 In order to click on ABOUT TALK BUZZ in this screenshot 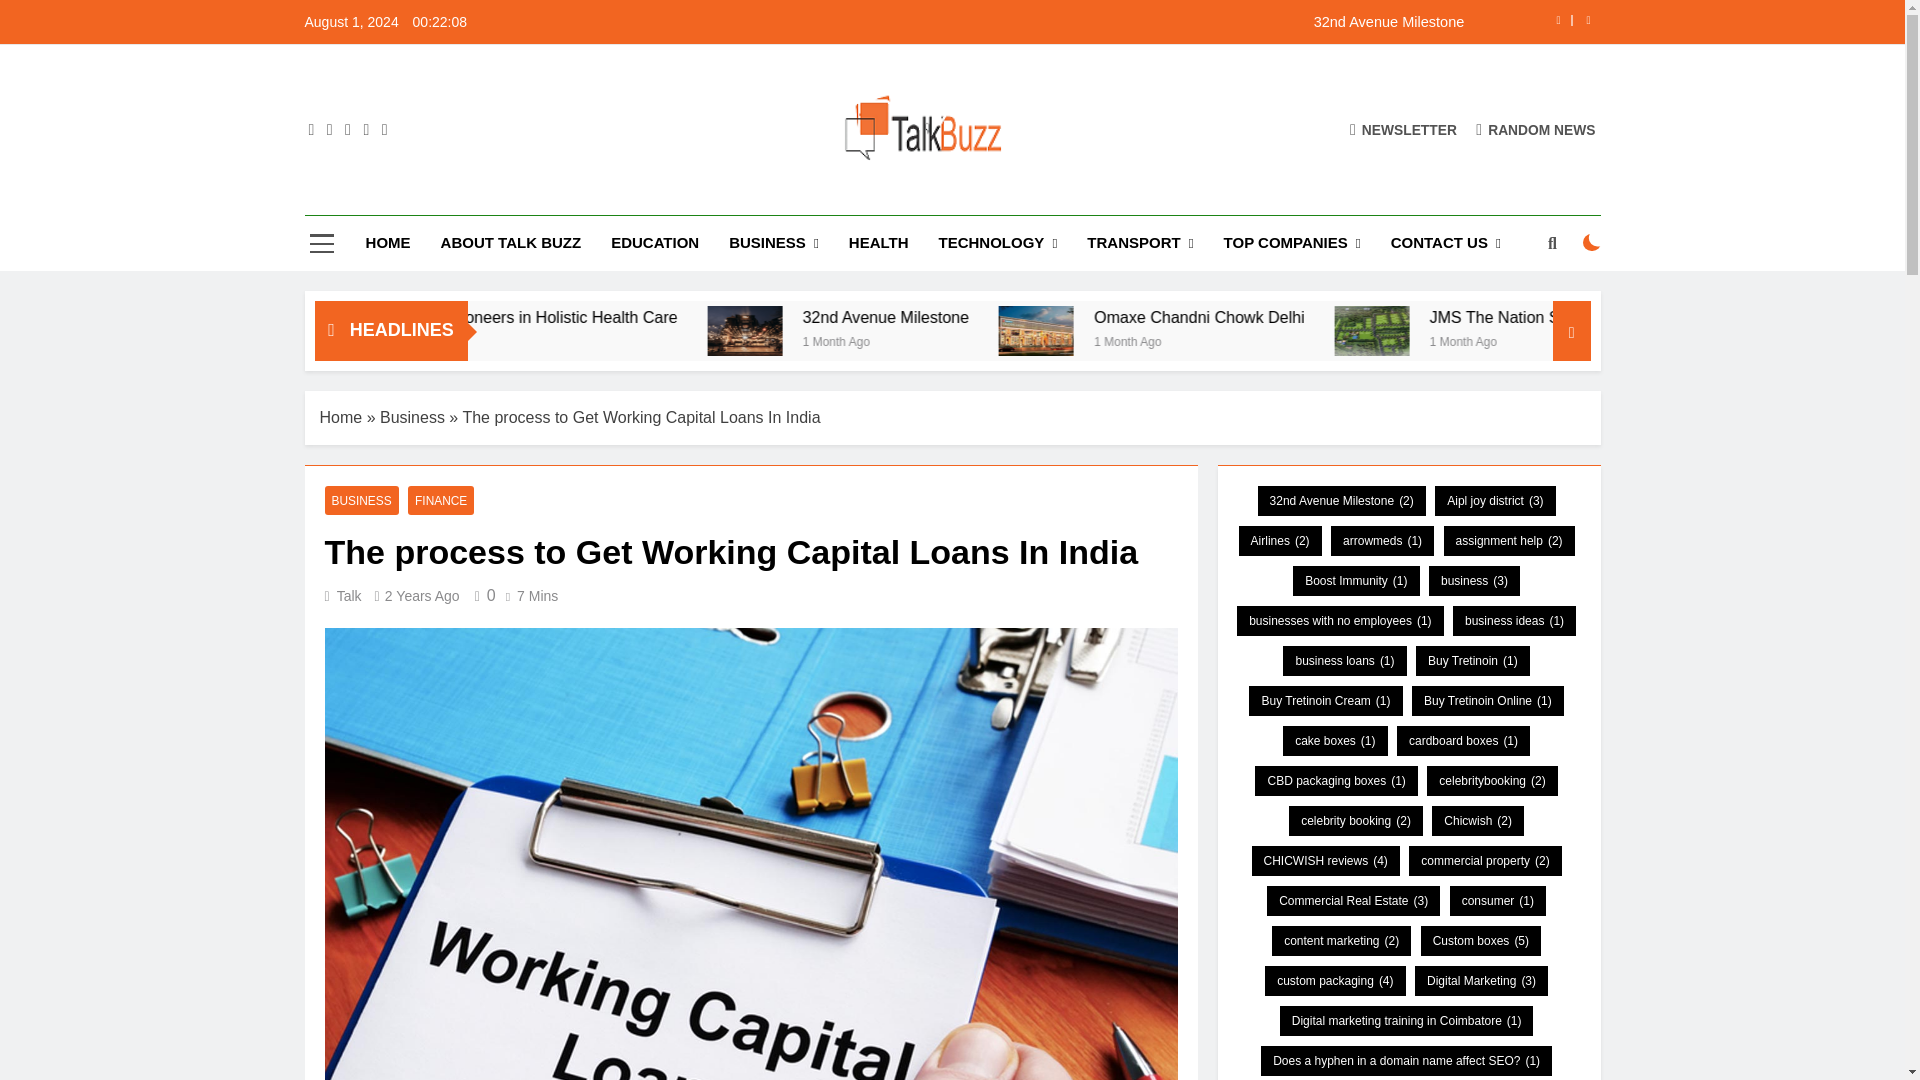, I will do `click(512, 243)`.